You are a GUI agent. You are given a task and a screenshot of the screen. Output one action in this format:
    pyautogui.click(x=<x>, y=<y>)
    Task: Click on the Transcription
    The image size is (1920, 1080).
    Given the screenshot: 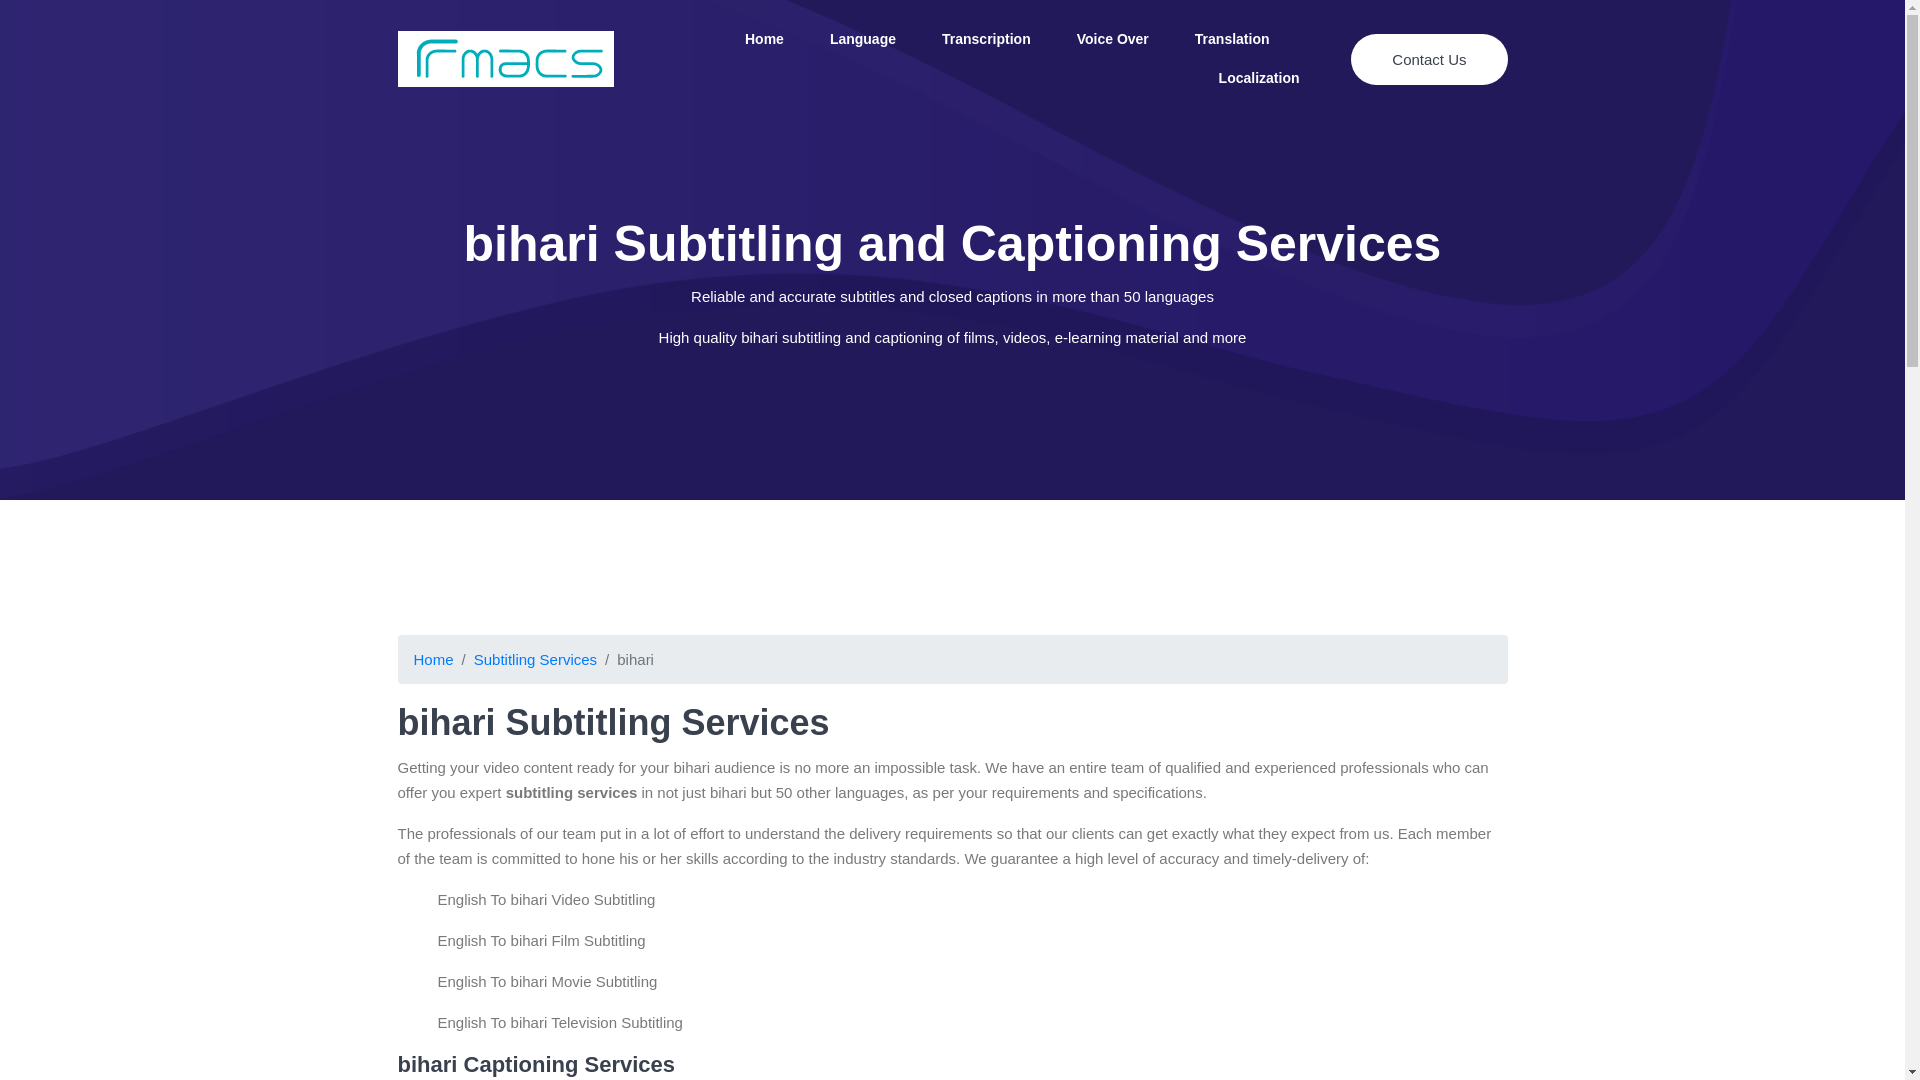 What is the action you would take?
    pyautogui.click(x=986, y=40)
    